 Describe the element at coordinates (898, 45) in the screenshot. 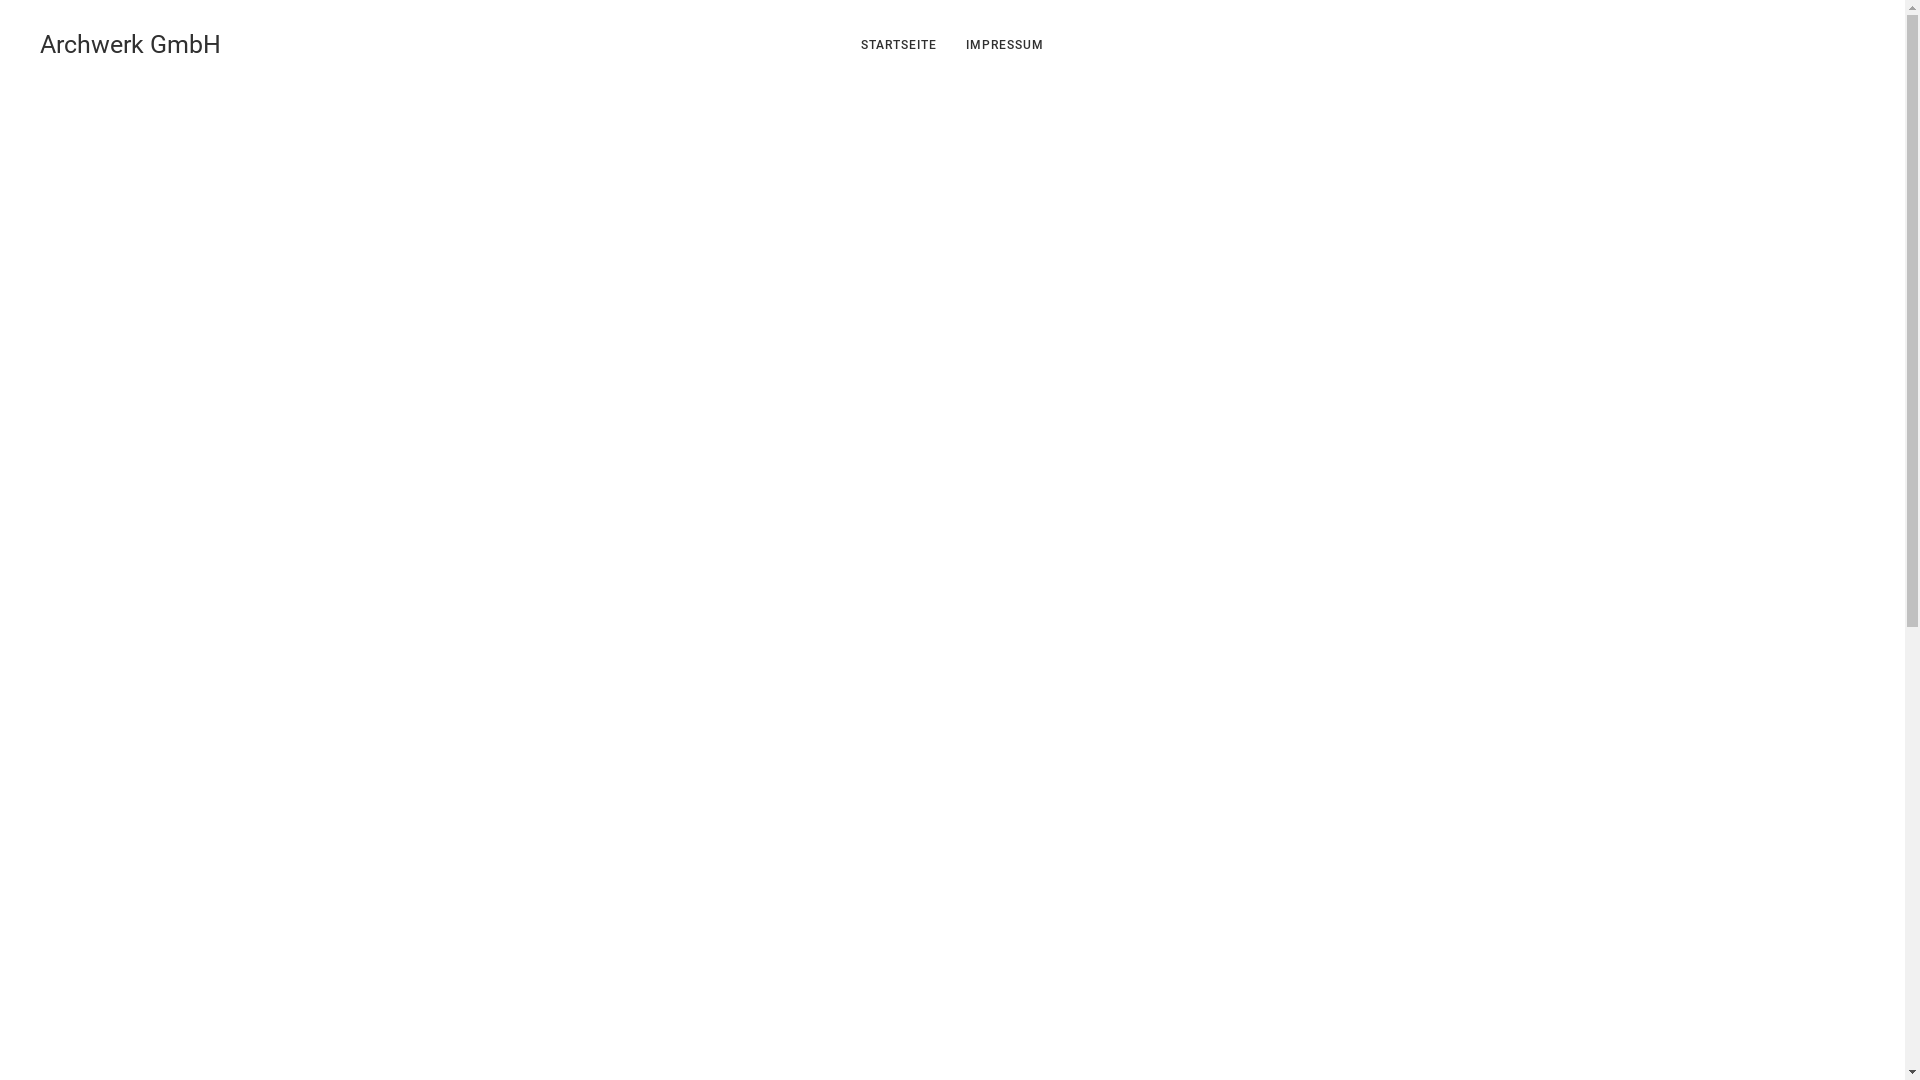

I see `STARTSEITE` at that location.